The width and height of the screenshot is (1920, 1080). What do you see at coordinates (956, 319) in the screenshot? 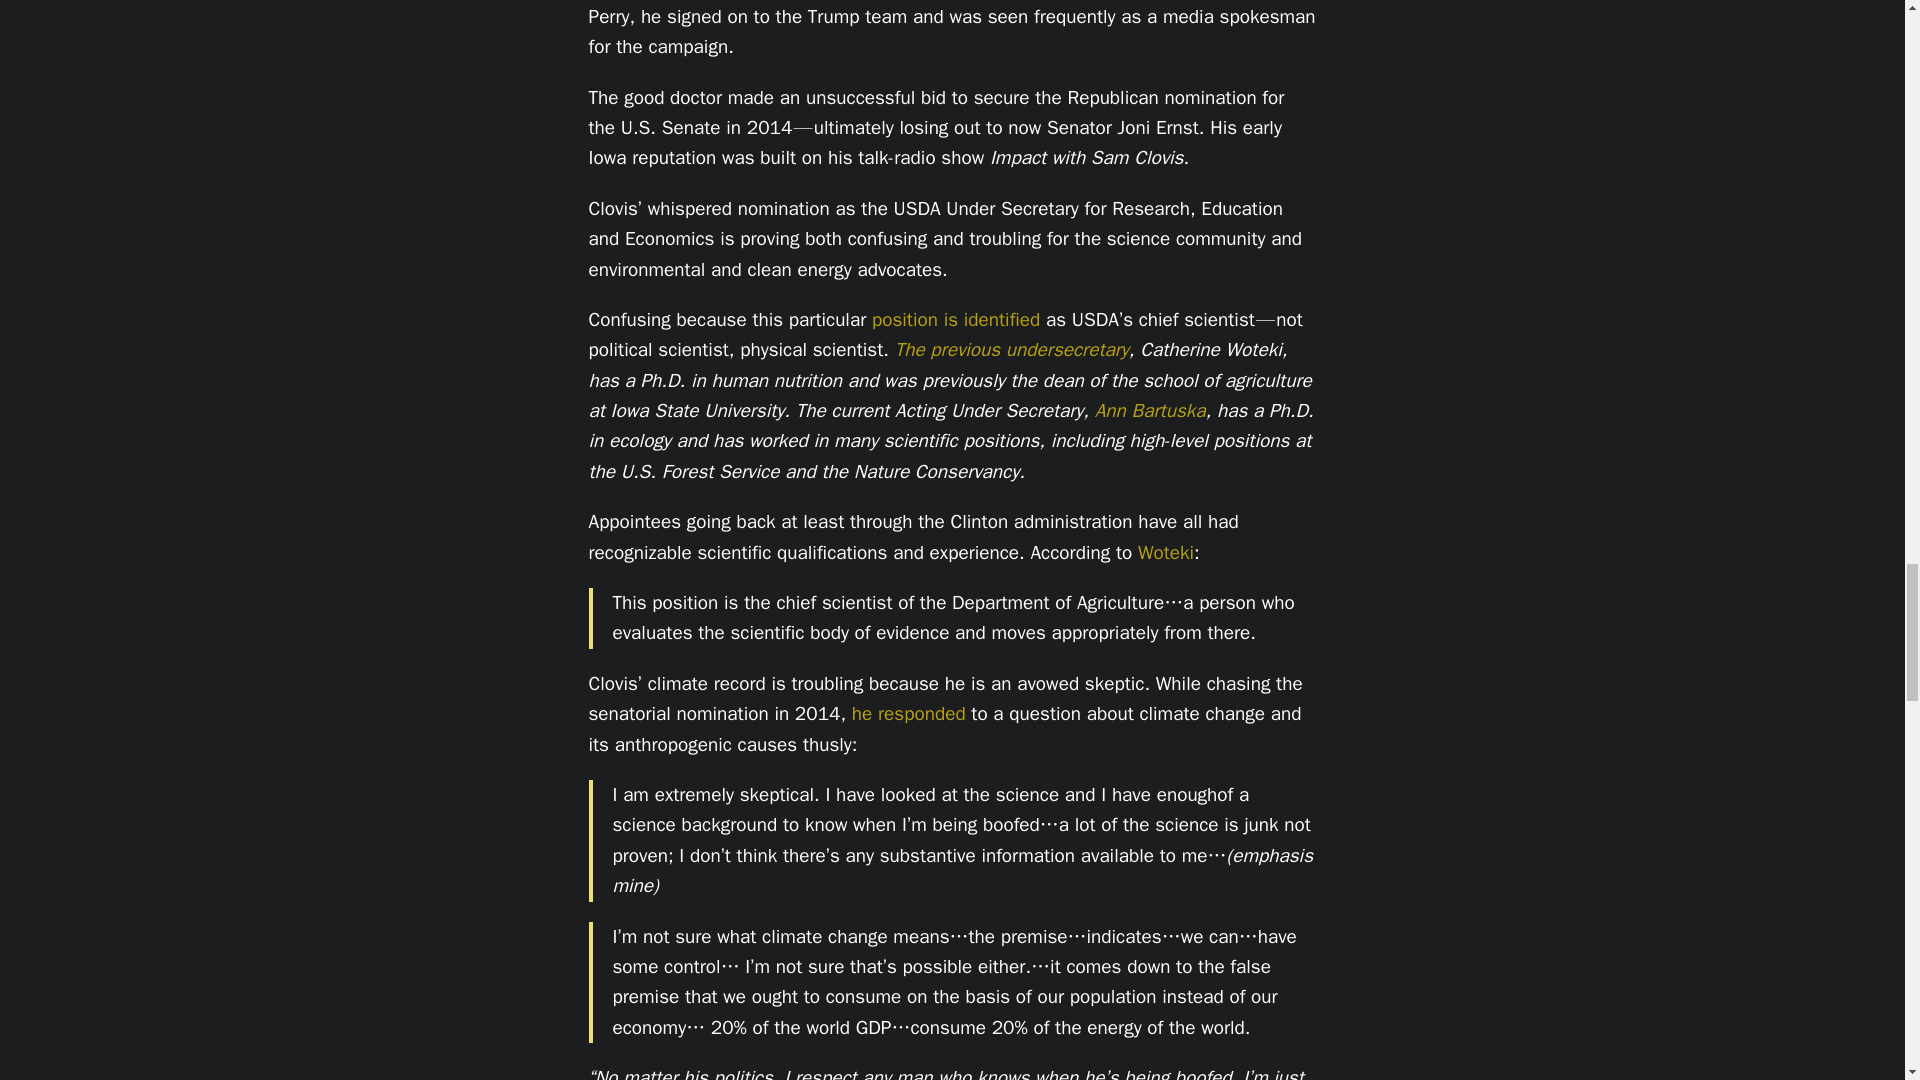
I see `position is identified` at bounding box center [956, 319].